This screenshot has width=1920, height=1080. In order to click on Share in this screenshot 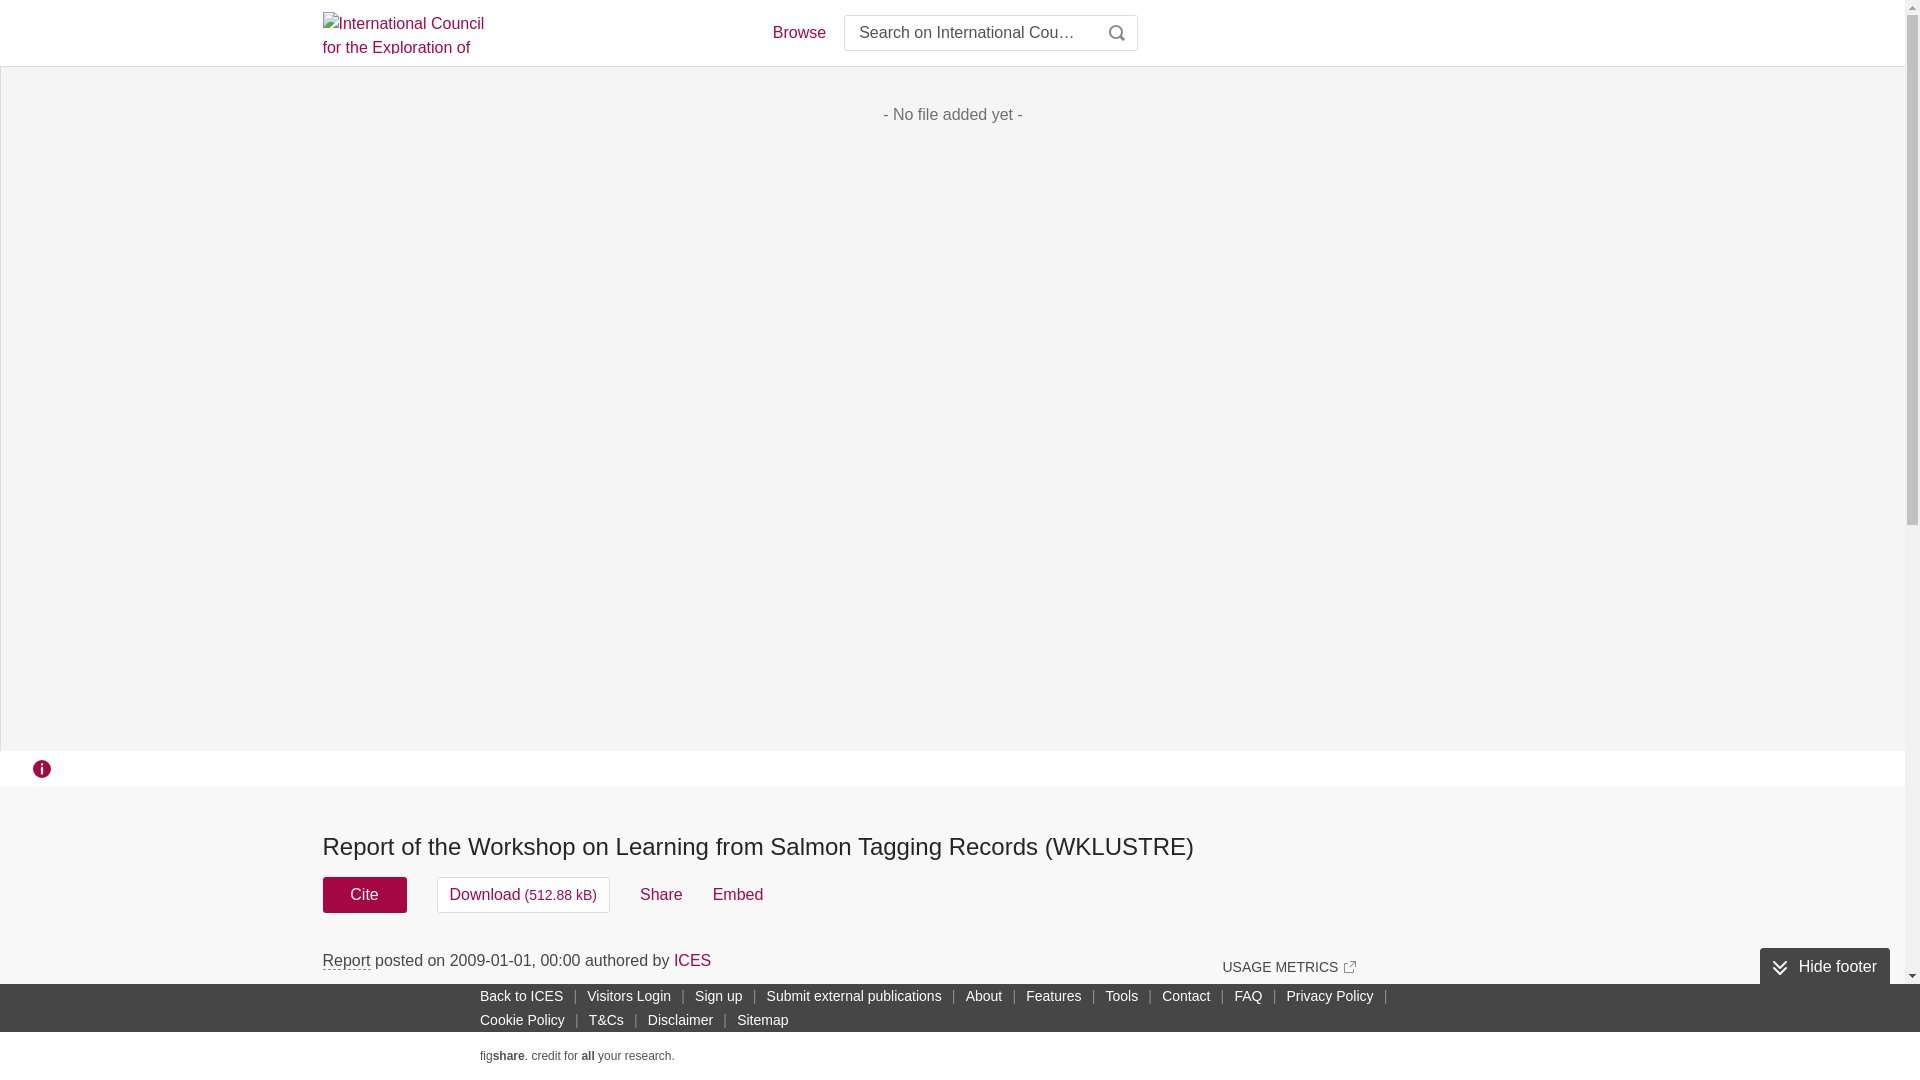, I will do `click(661, 894)`.